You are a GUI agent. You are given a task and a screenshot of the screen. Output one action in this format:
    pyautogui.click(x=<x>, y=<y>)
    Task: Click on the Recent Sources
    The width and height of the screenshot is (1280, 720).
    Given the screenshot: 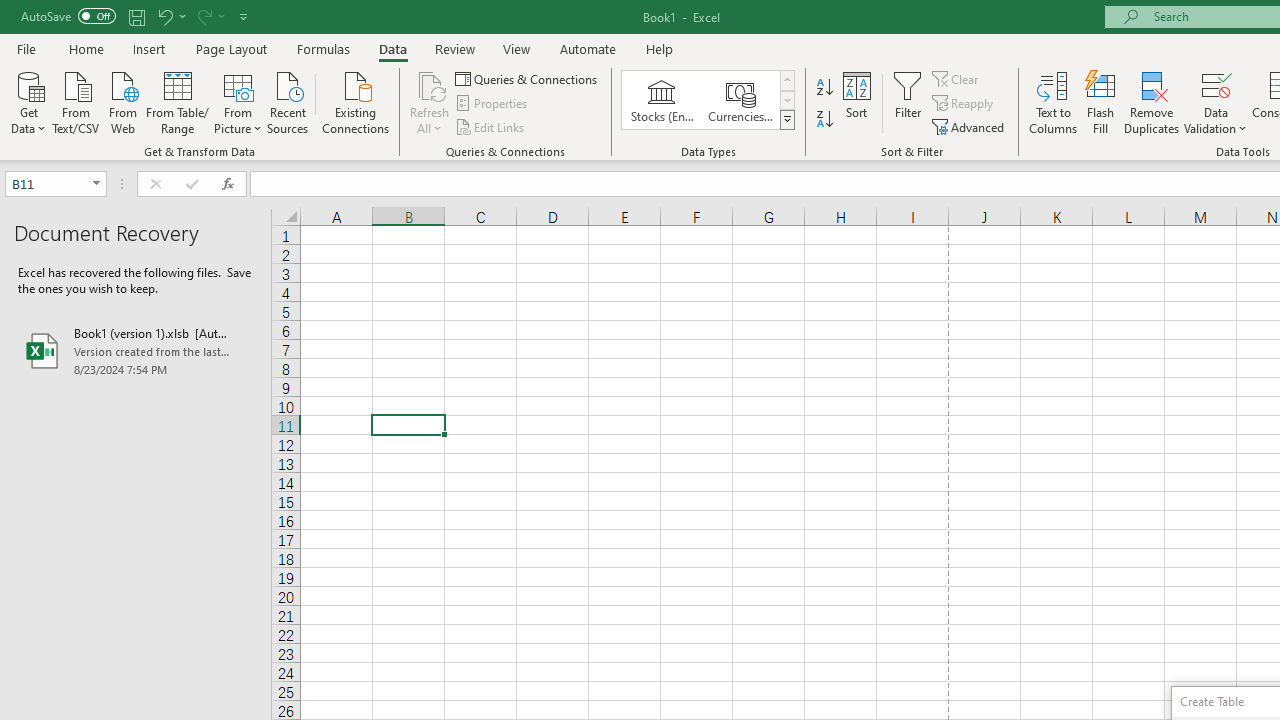 What is the action you would take?
    pyautogui.click(x=288, y=101)
    